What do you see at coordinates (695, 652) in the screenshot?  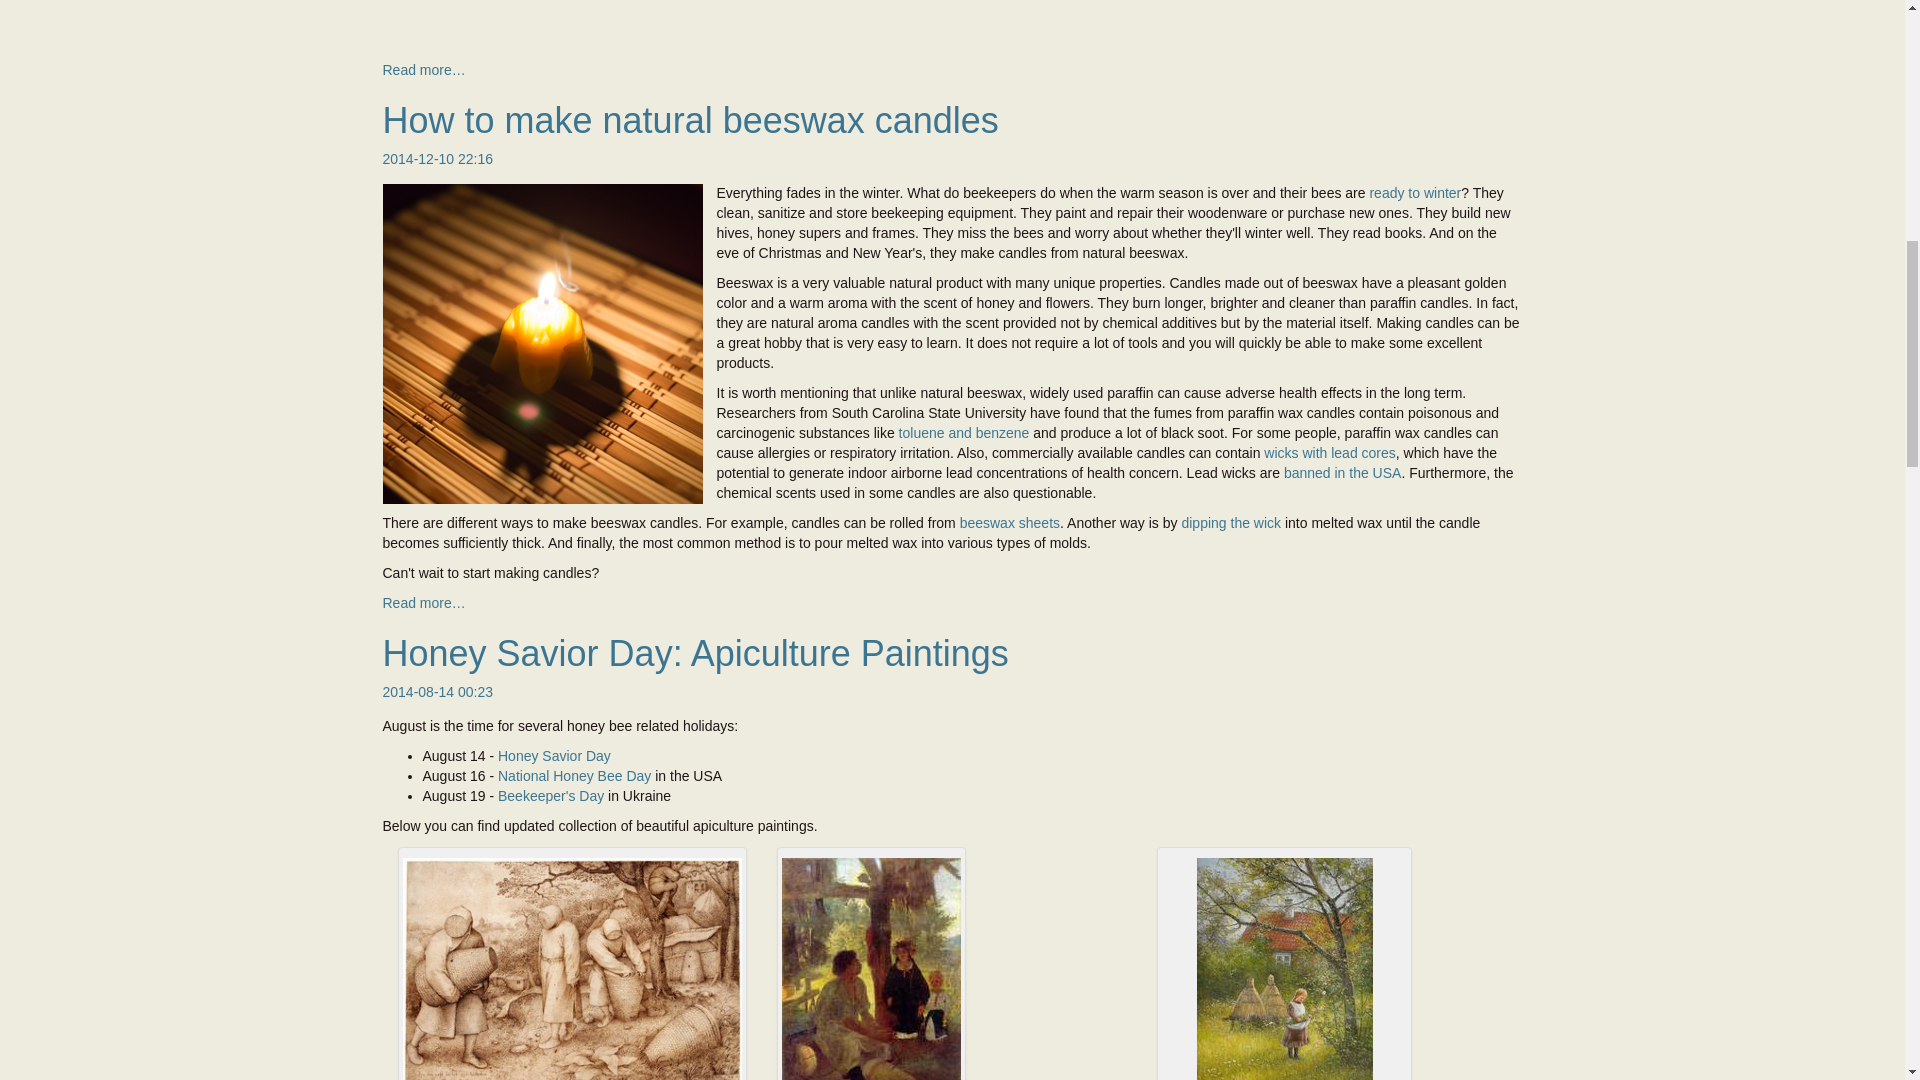 I see `Honey Savior Day: Apiculture Paintings` at bounding box center [695, 652].